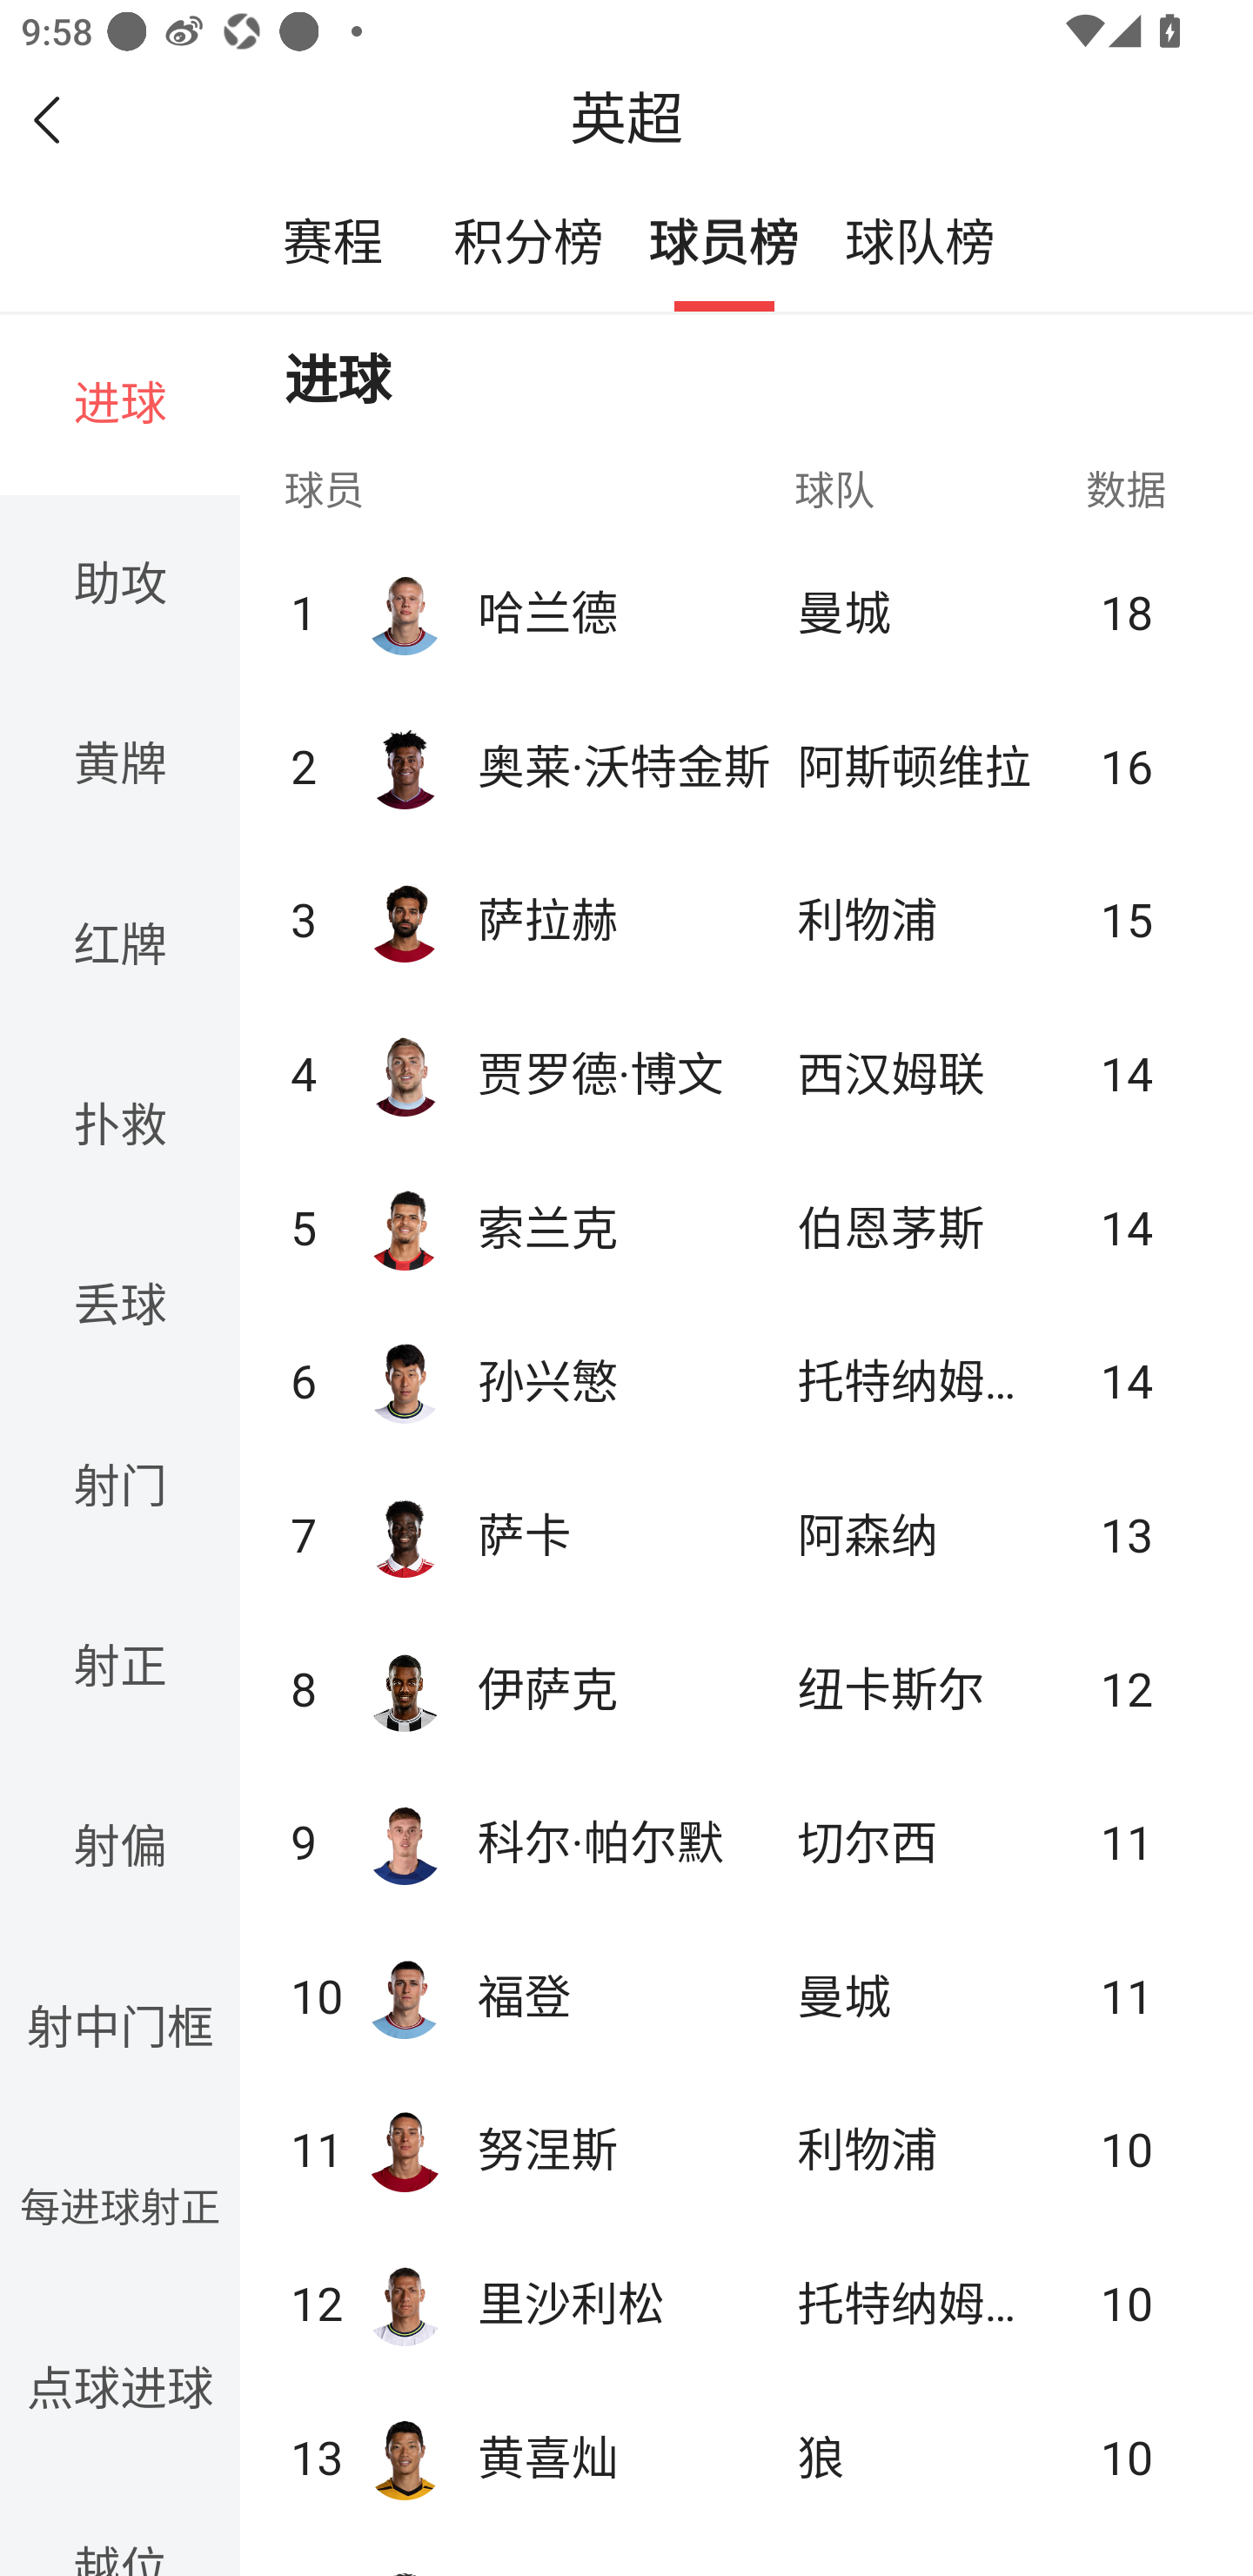  Describe the element at coordinates (122, 406) in the screenshot. I see `进球` at that location.